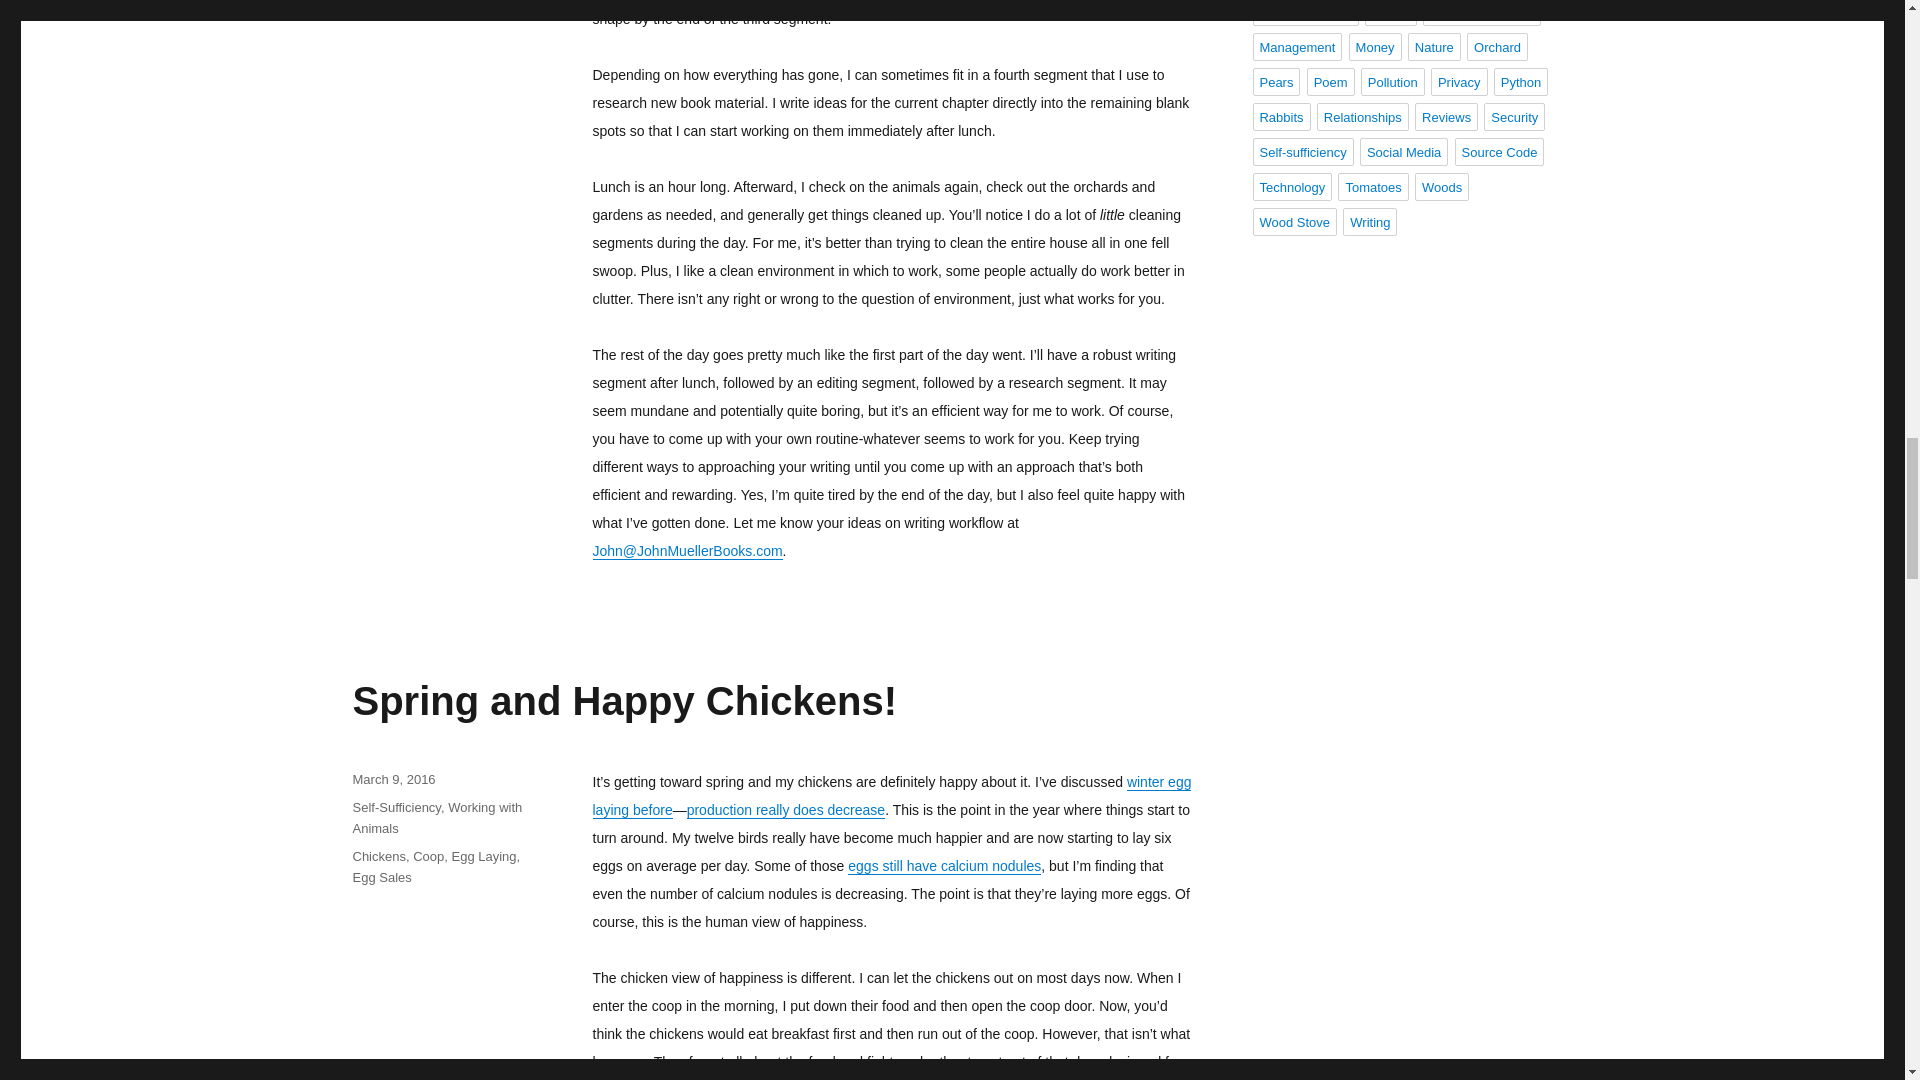 The width and height of the screenshot is (1920, 1080). What do you see at coordinates (624, 700) in the screenshot?
I see `Spring and Happy Chickens!` at bounding box center [624, 700].